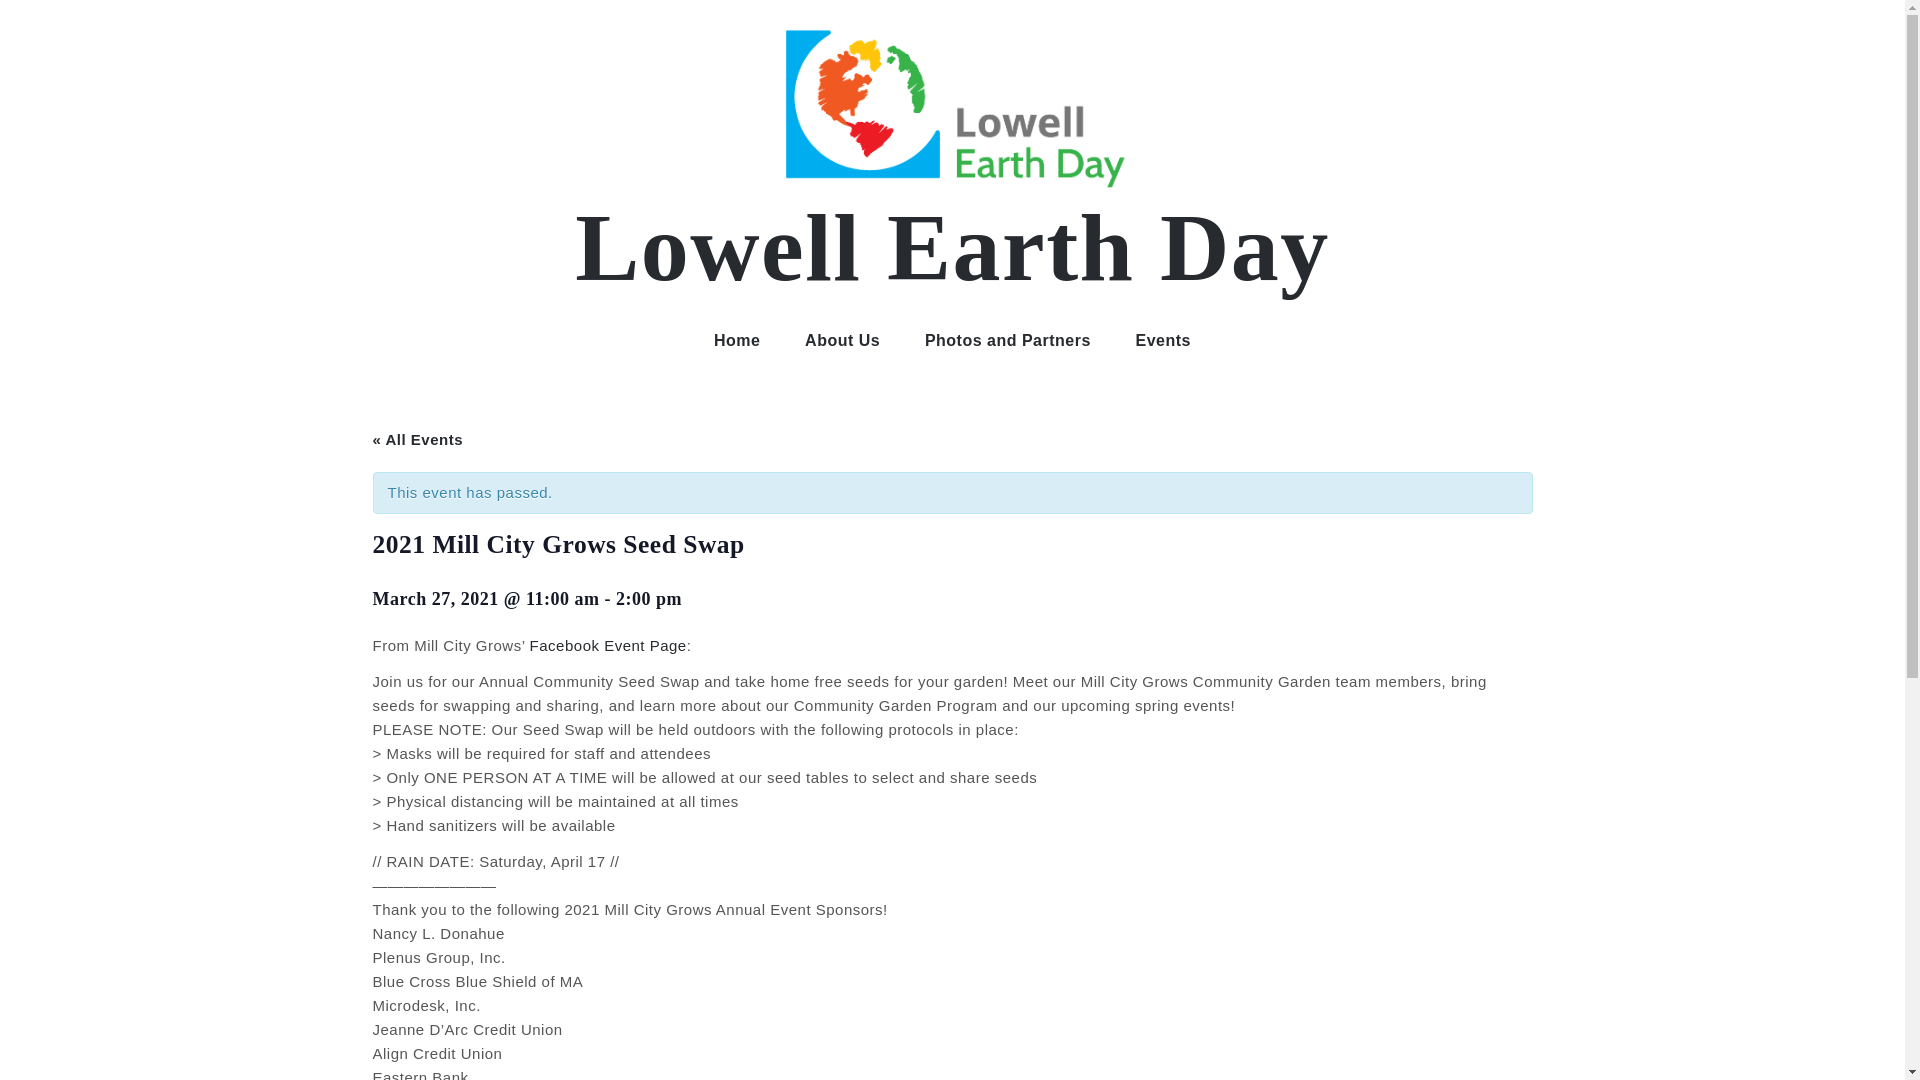 This screenshot has width=1920, height=1080. I want to click on Lowell Earth Day, so click(952, 248).